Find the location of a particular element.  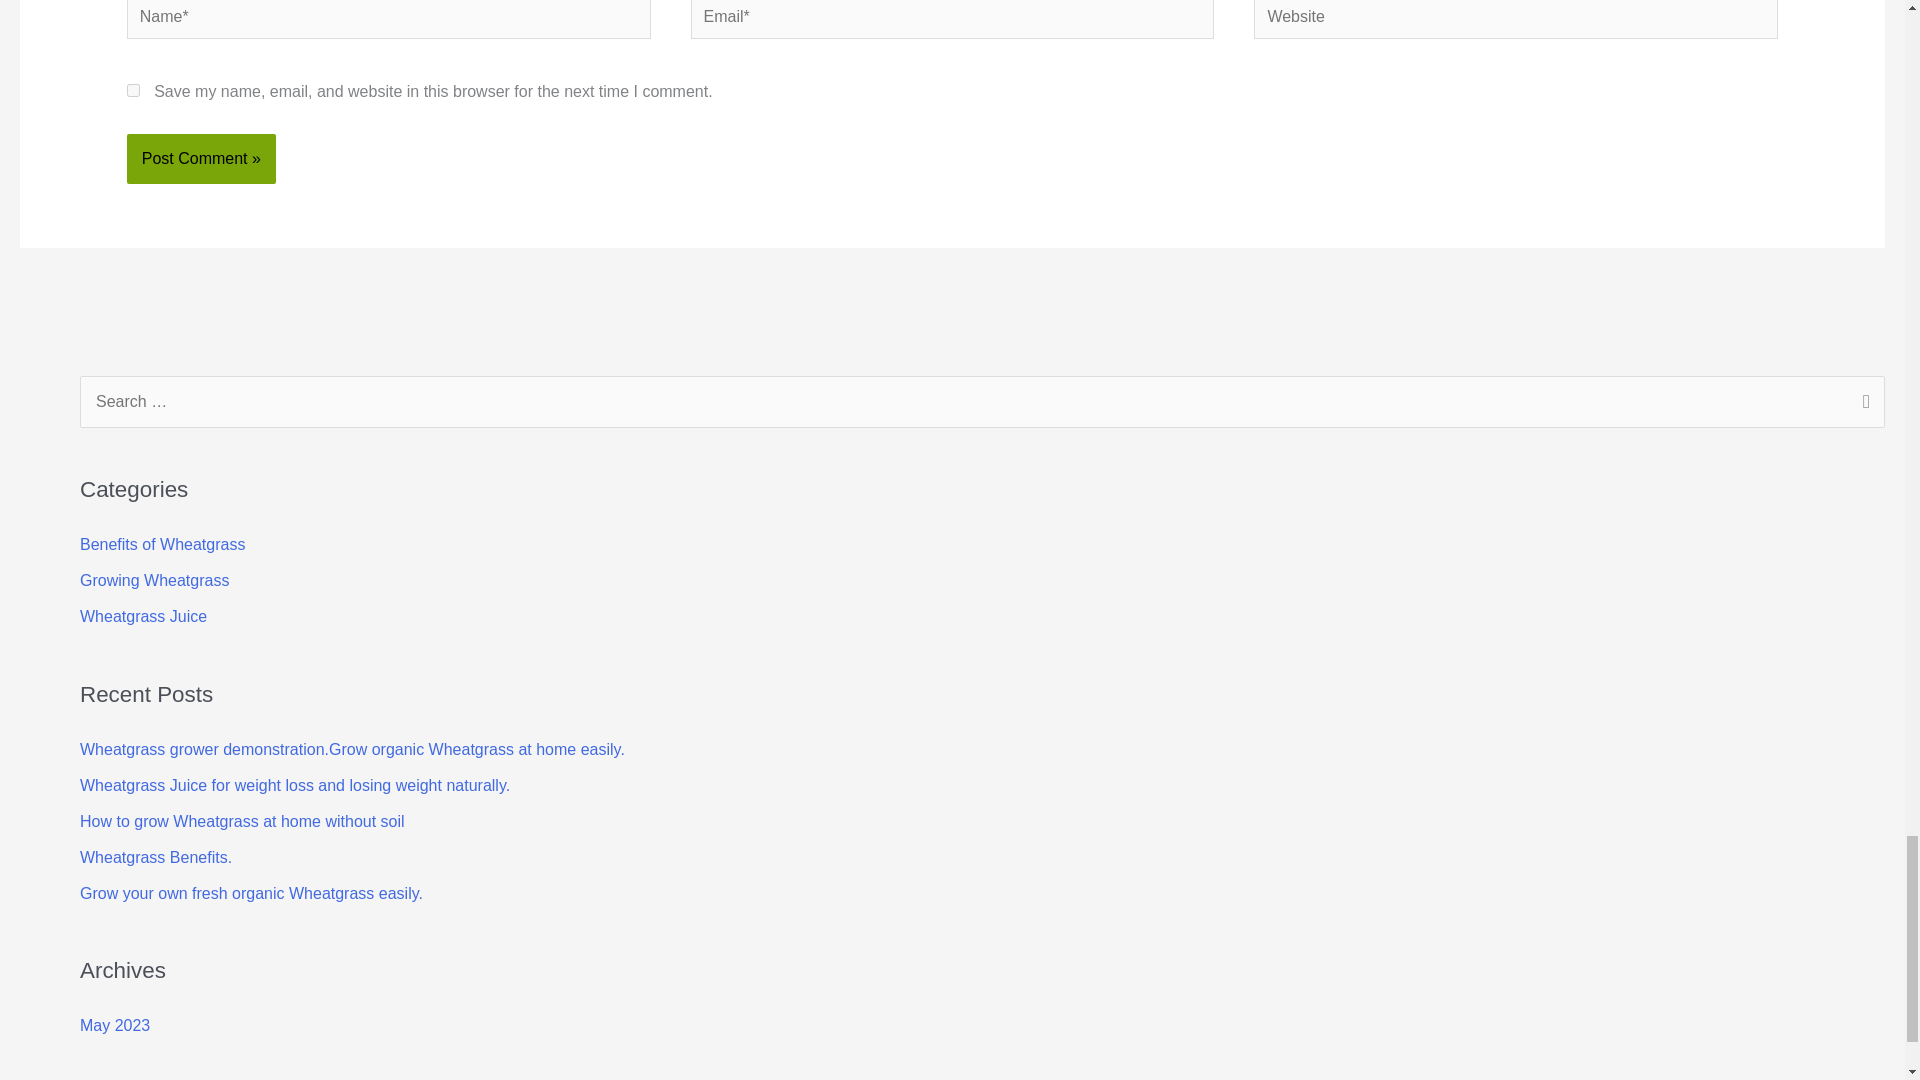

Wheatgrass Juice is located at coordinates (144, 616).